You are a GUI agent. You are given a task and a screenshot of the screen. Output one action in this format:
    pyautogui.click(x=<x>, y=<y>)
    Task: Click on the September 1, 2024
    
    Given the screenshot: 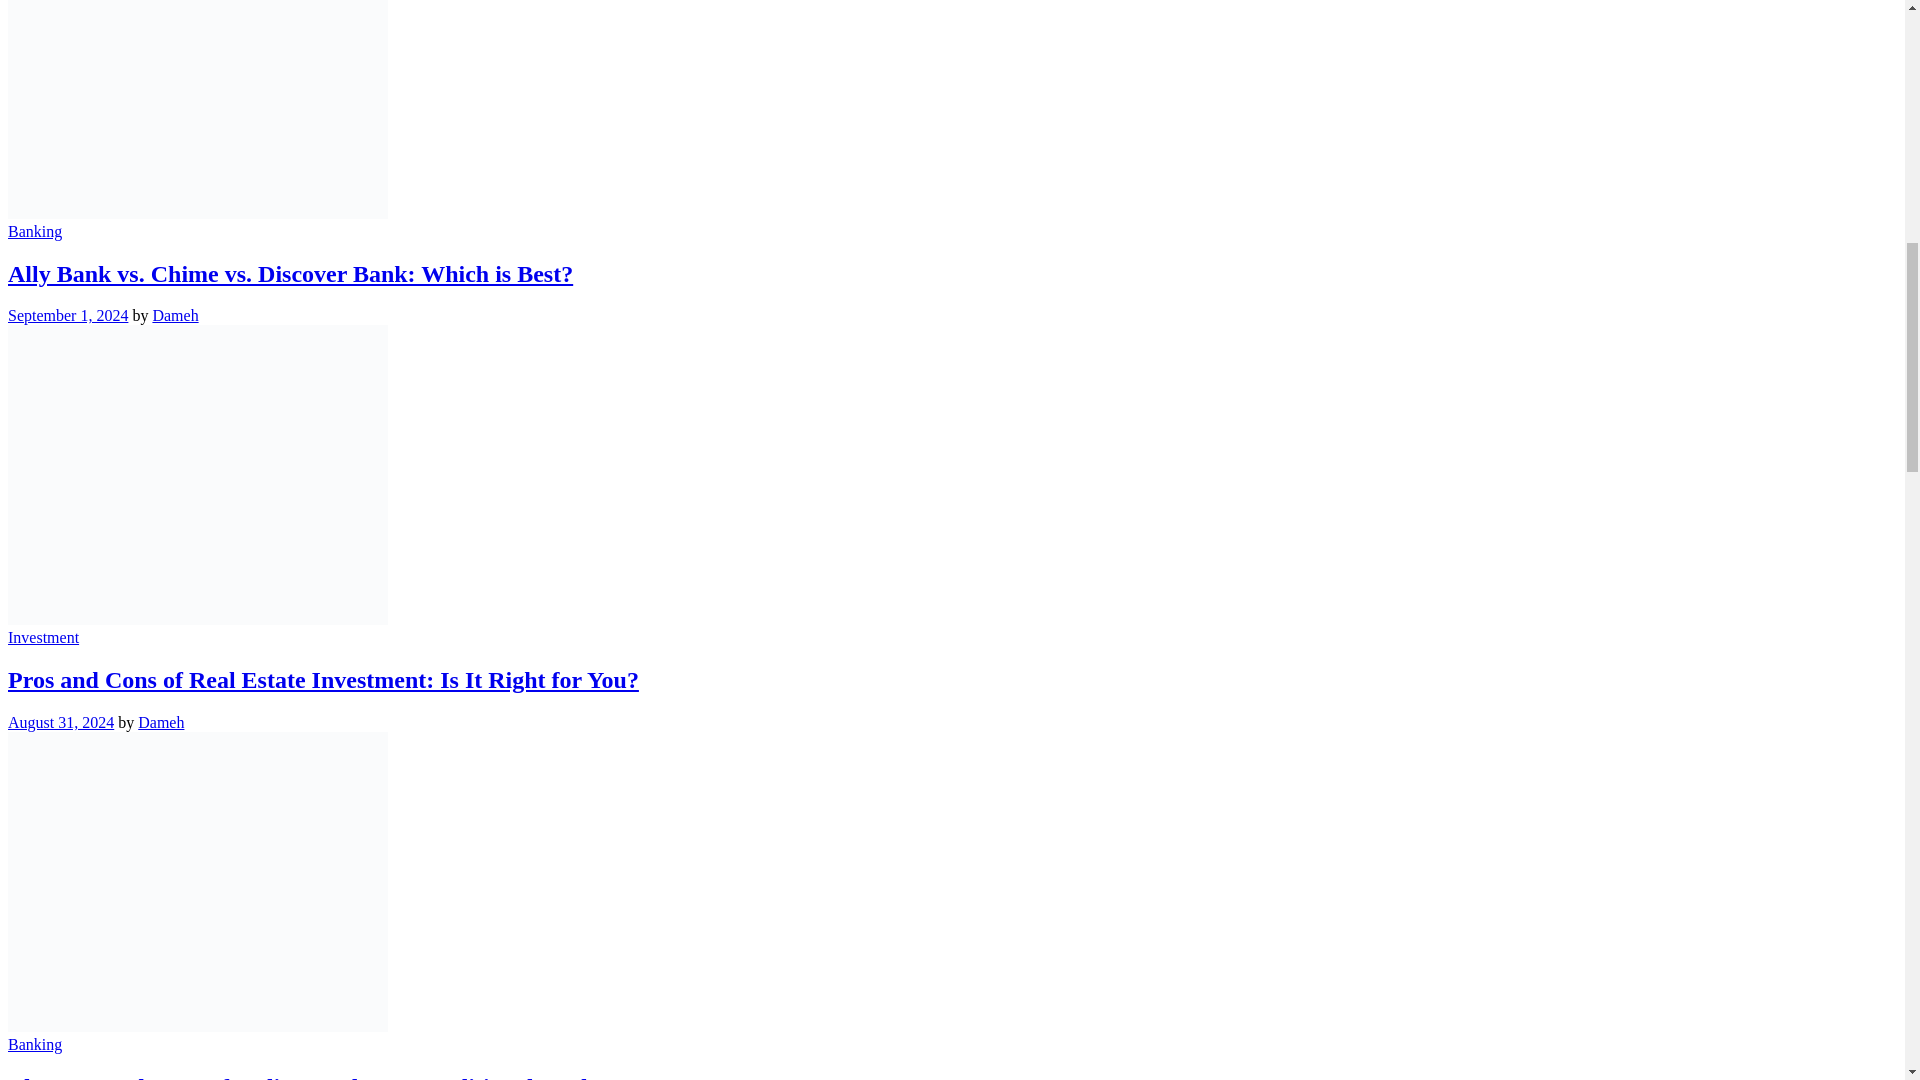 What is the action you would take?
    pyautogui.click(x=68, y=315)
    